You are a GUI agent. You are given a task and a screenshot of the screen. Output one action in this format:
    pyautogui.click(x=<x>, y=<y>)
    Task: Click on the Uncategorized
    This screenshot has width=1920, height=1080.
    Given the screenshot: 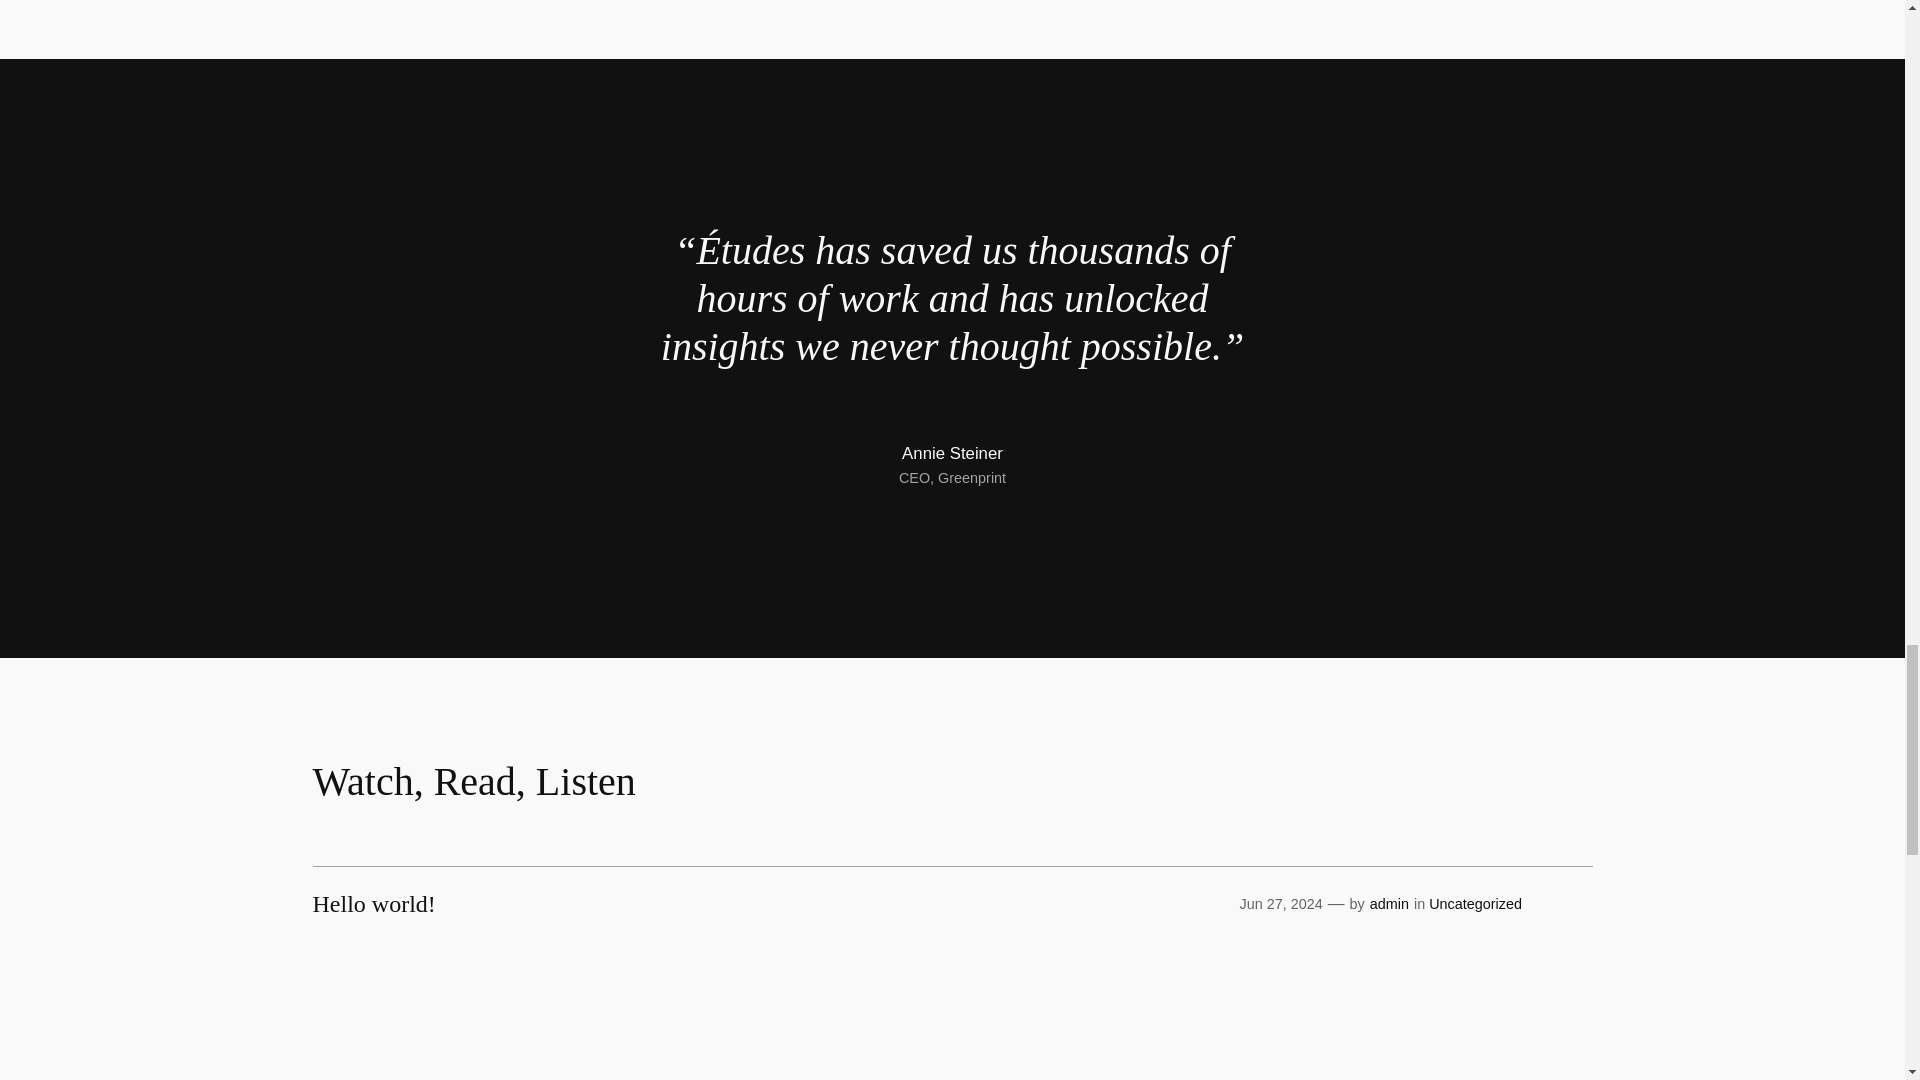 What is the action you would take?
    pyautogui.click(x=1475, y=904)
    